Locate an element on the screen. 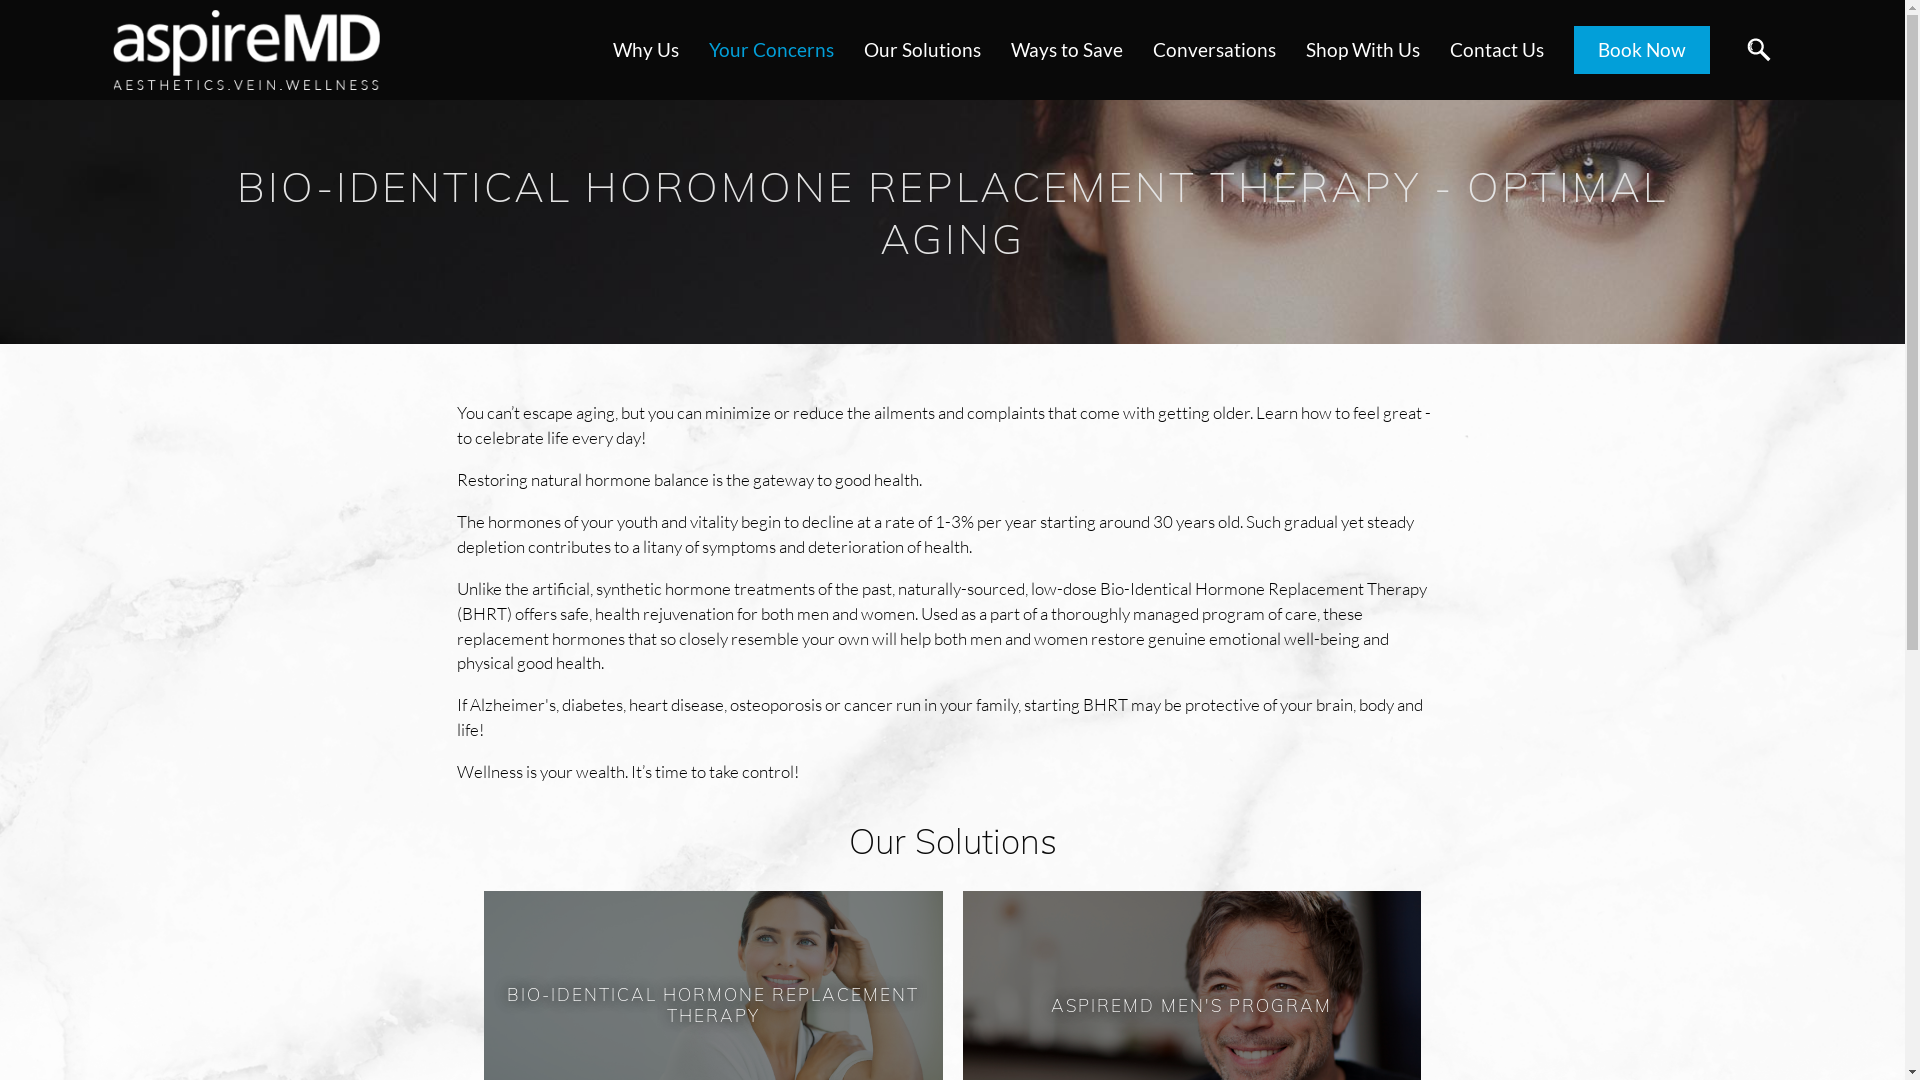 This screenshot has width=1920, height=1080. Shop With Us is located at coordinates (1362, 50).